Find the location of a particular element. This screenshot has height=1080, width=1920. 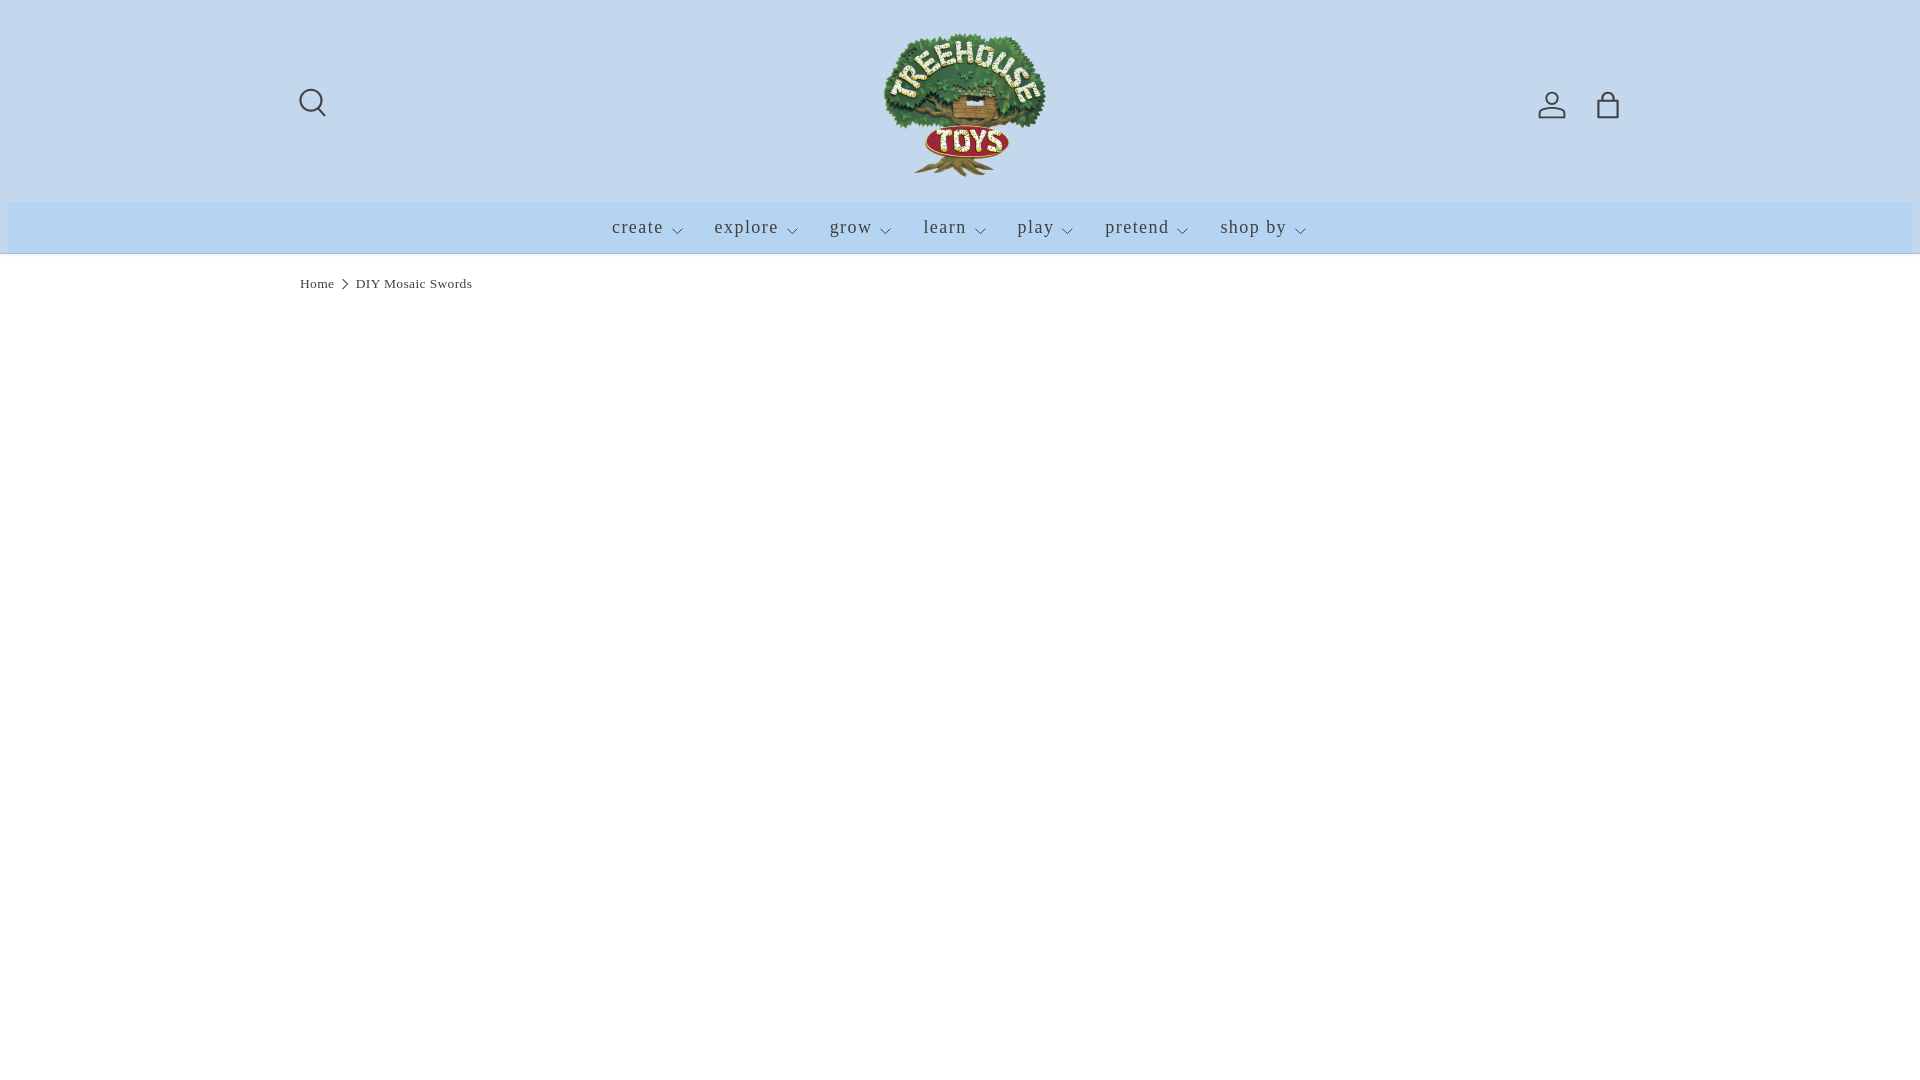

create is located at coordinates (648, 227).